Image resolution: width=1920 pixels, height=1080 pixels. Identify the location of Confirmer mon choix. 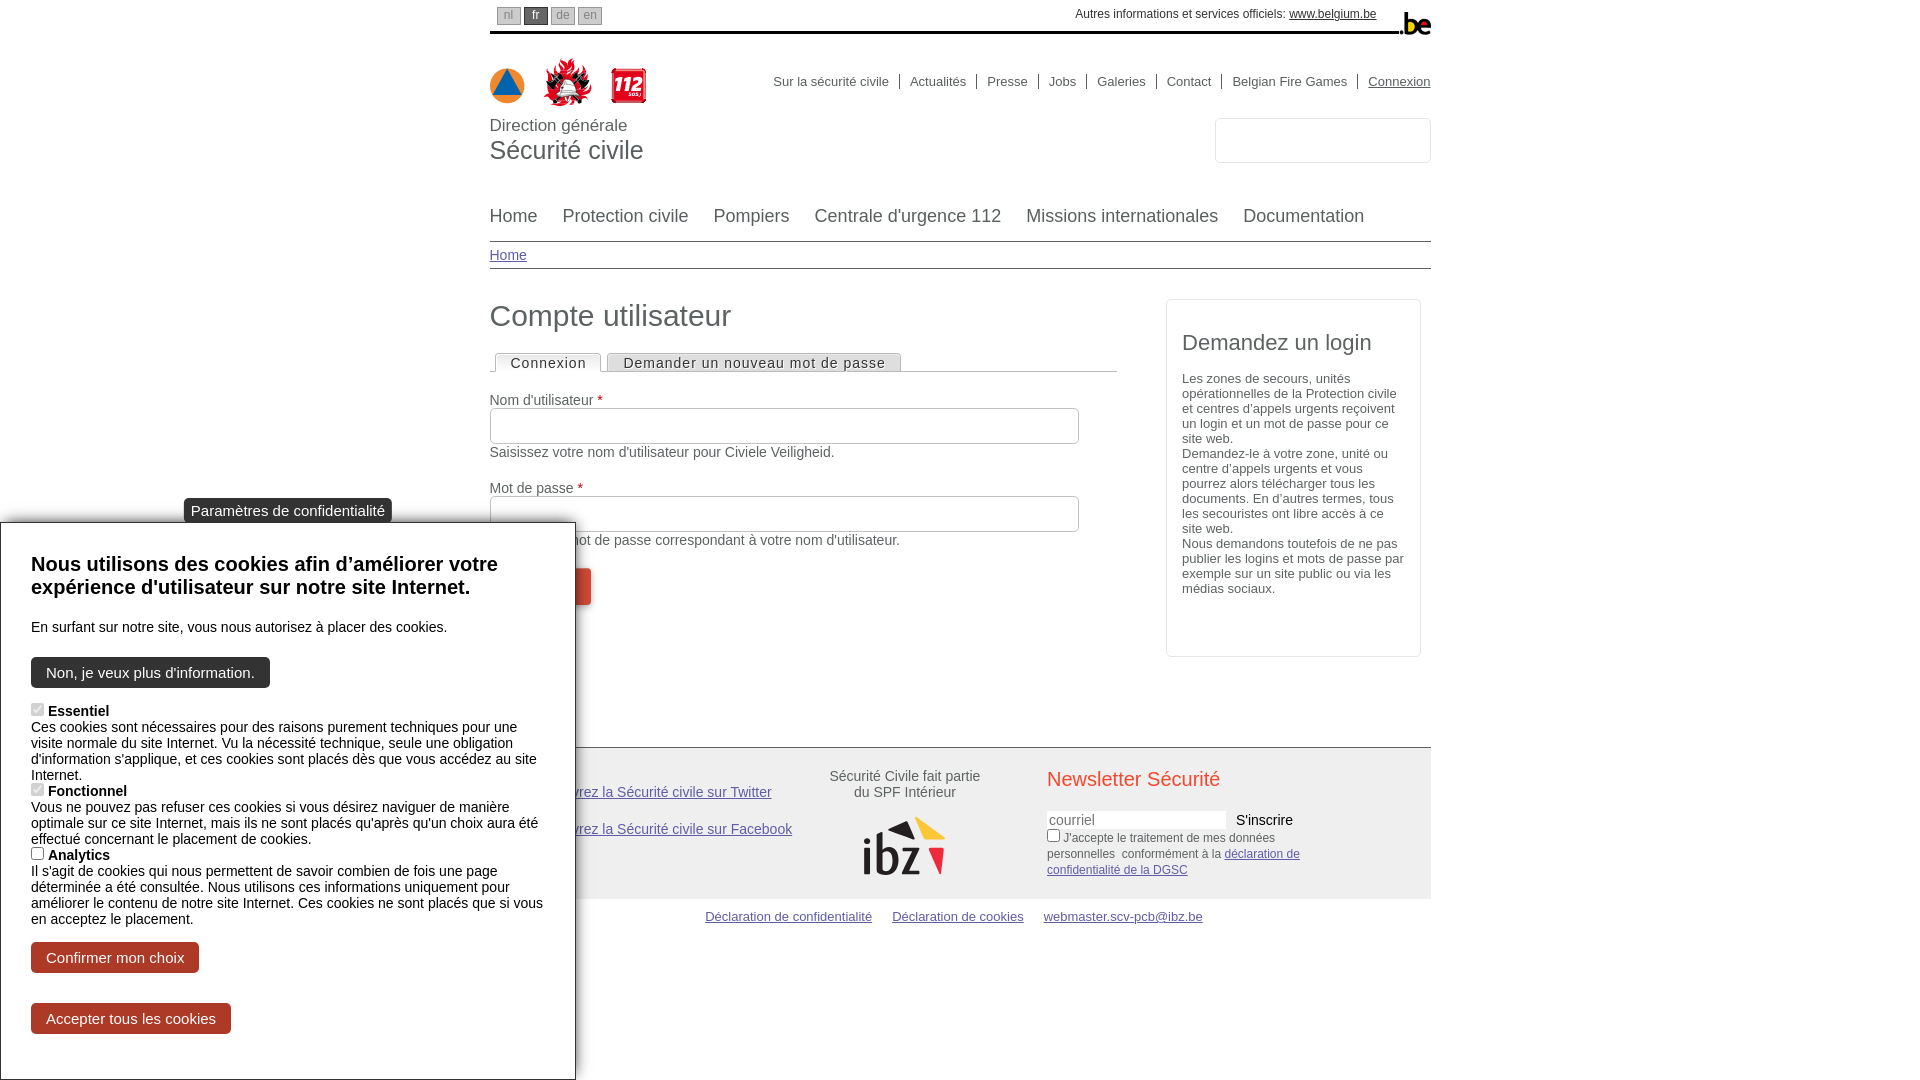
(115, 958).